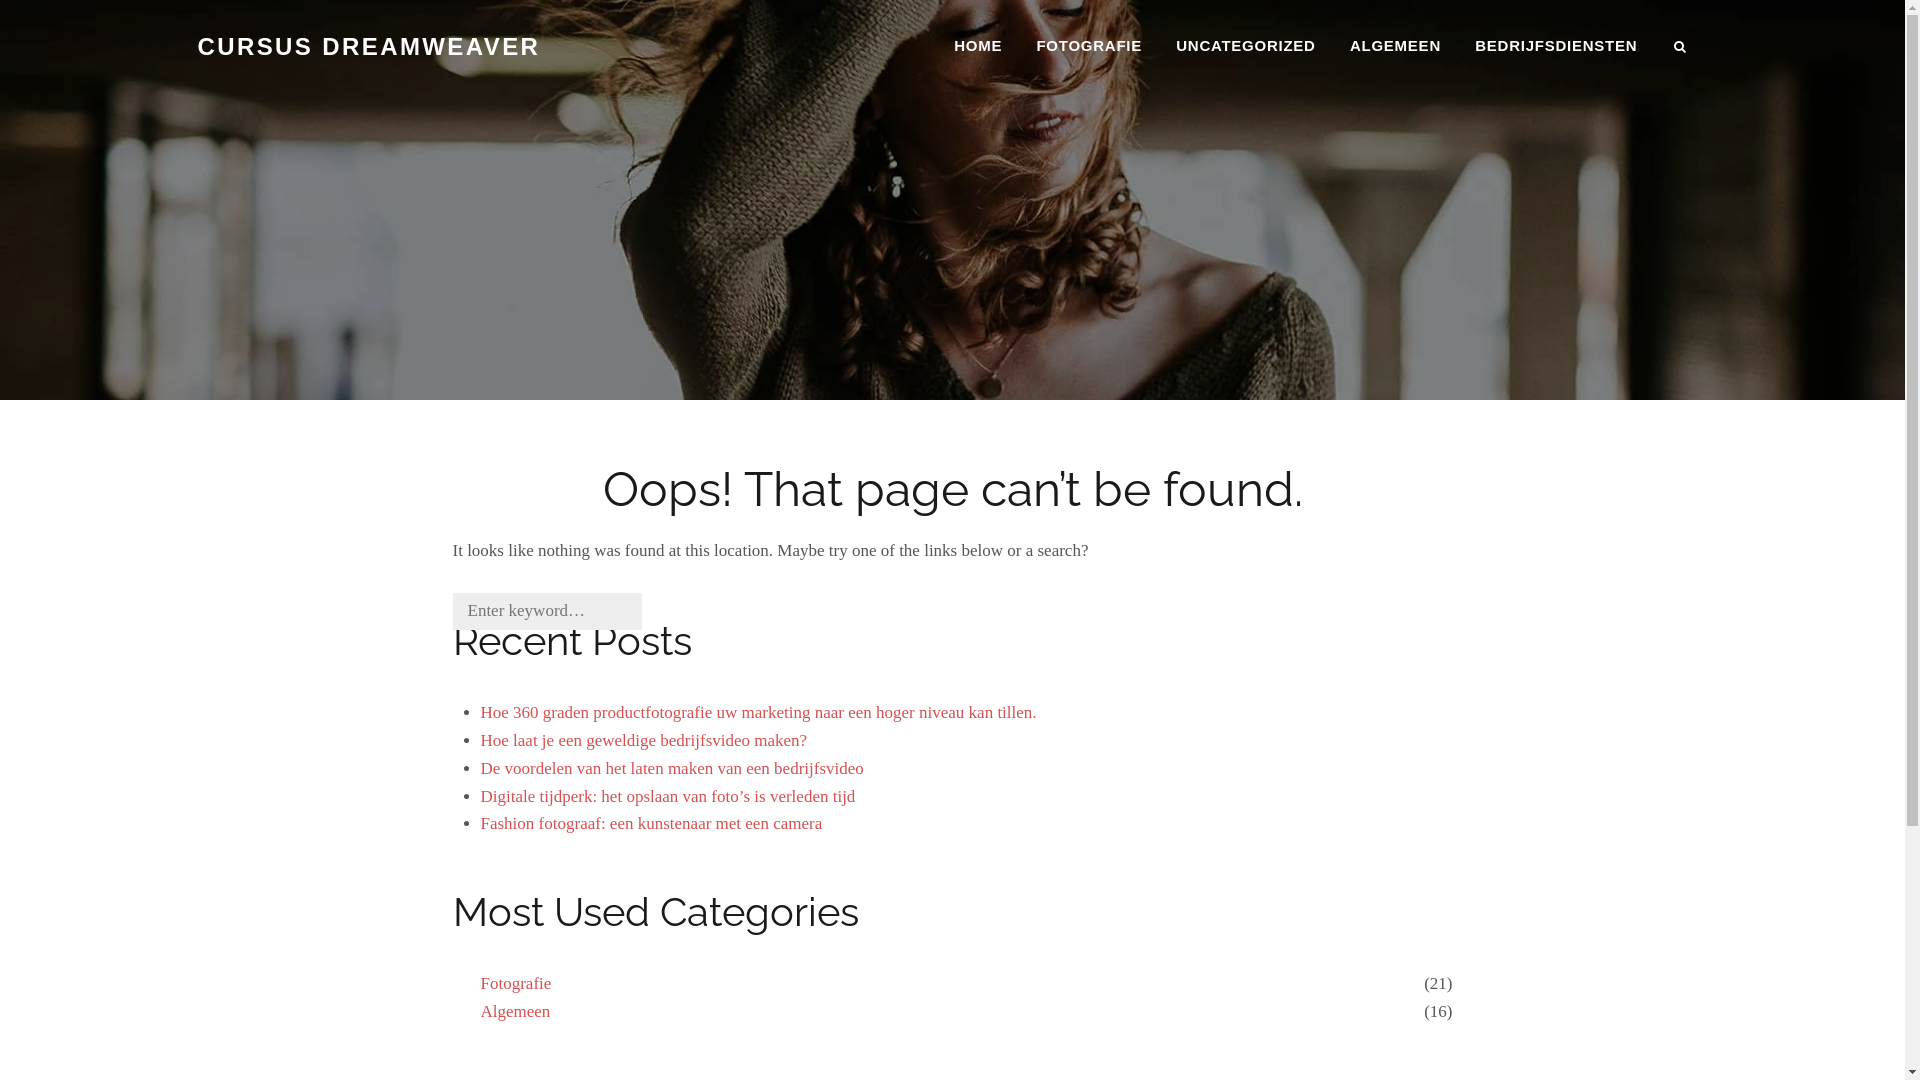 This screenshot has width=1920, height=1080. What do you see at coordinates (978, 46) in the screenshot?
I see `HOME` at bounding box center [978, 46].